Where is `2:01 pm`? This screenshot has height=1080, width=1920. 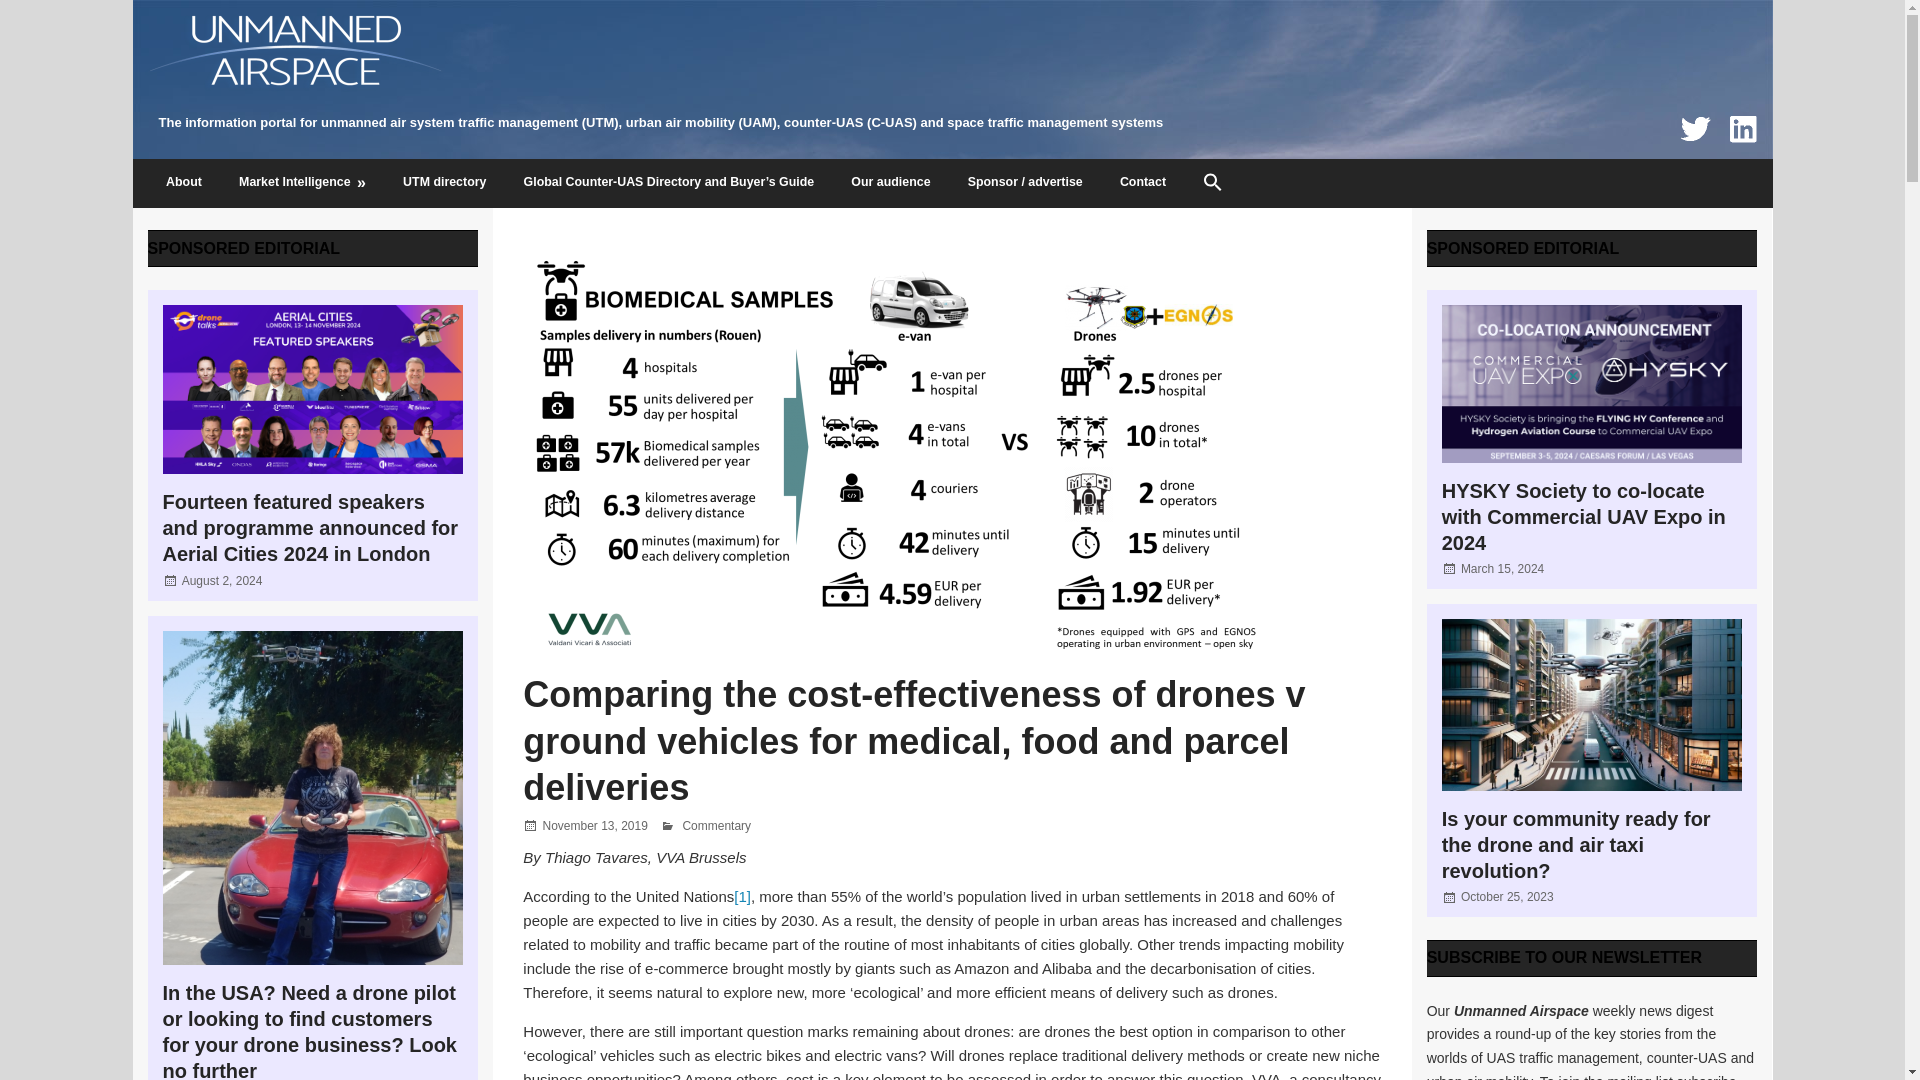
2:01 pm is located at coordinates (222, 580).